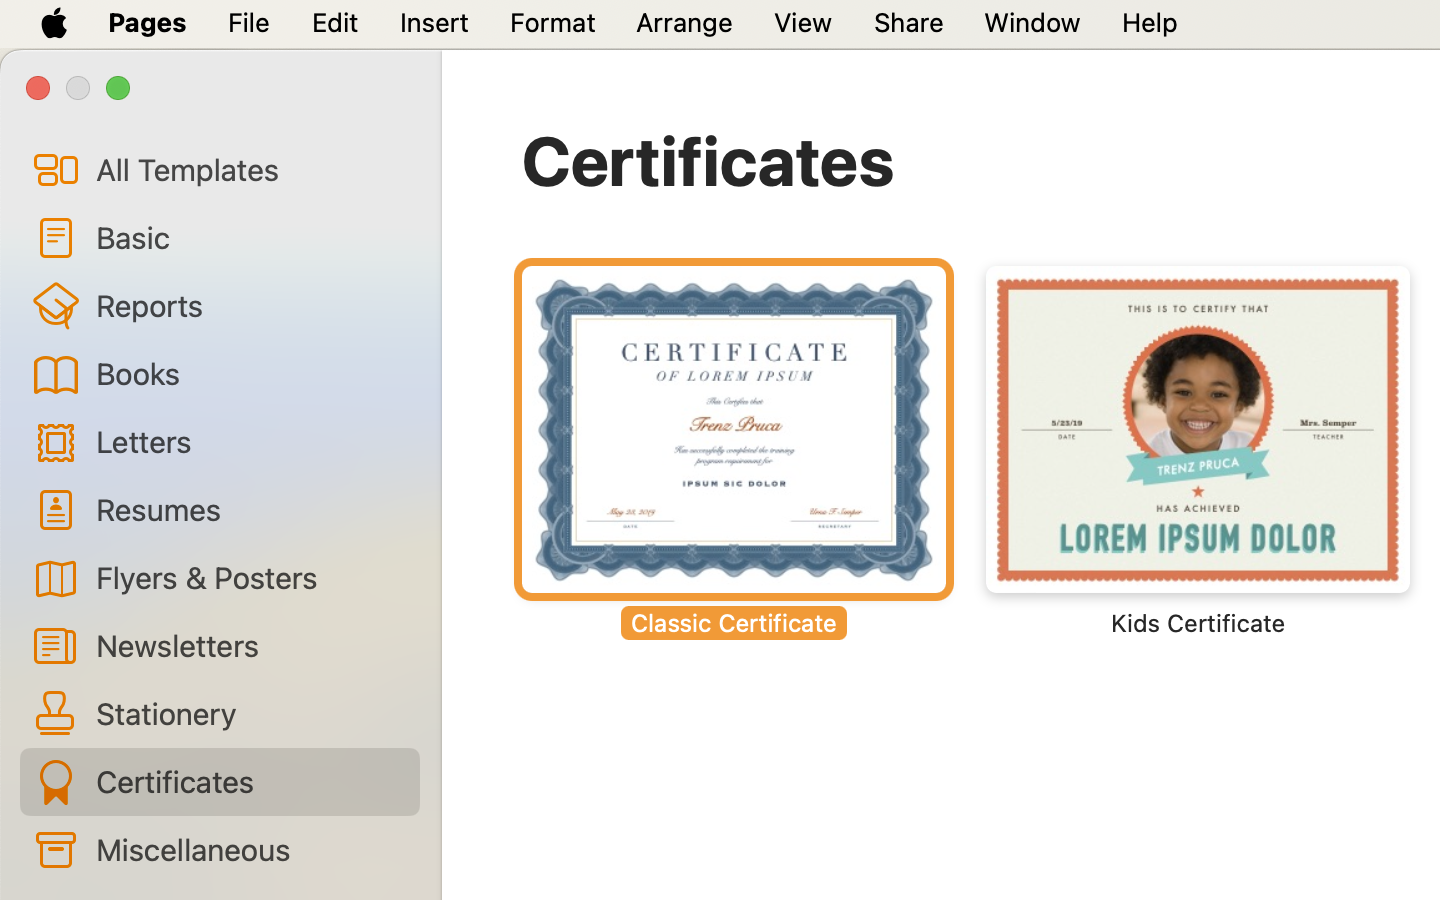 The width and height of the screenshot is (1440, 900). Describe the element at coordinates (250, 508) in the screenshot. I see `Resumes` at that location.